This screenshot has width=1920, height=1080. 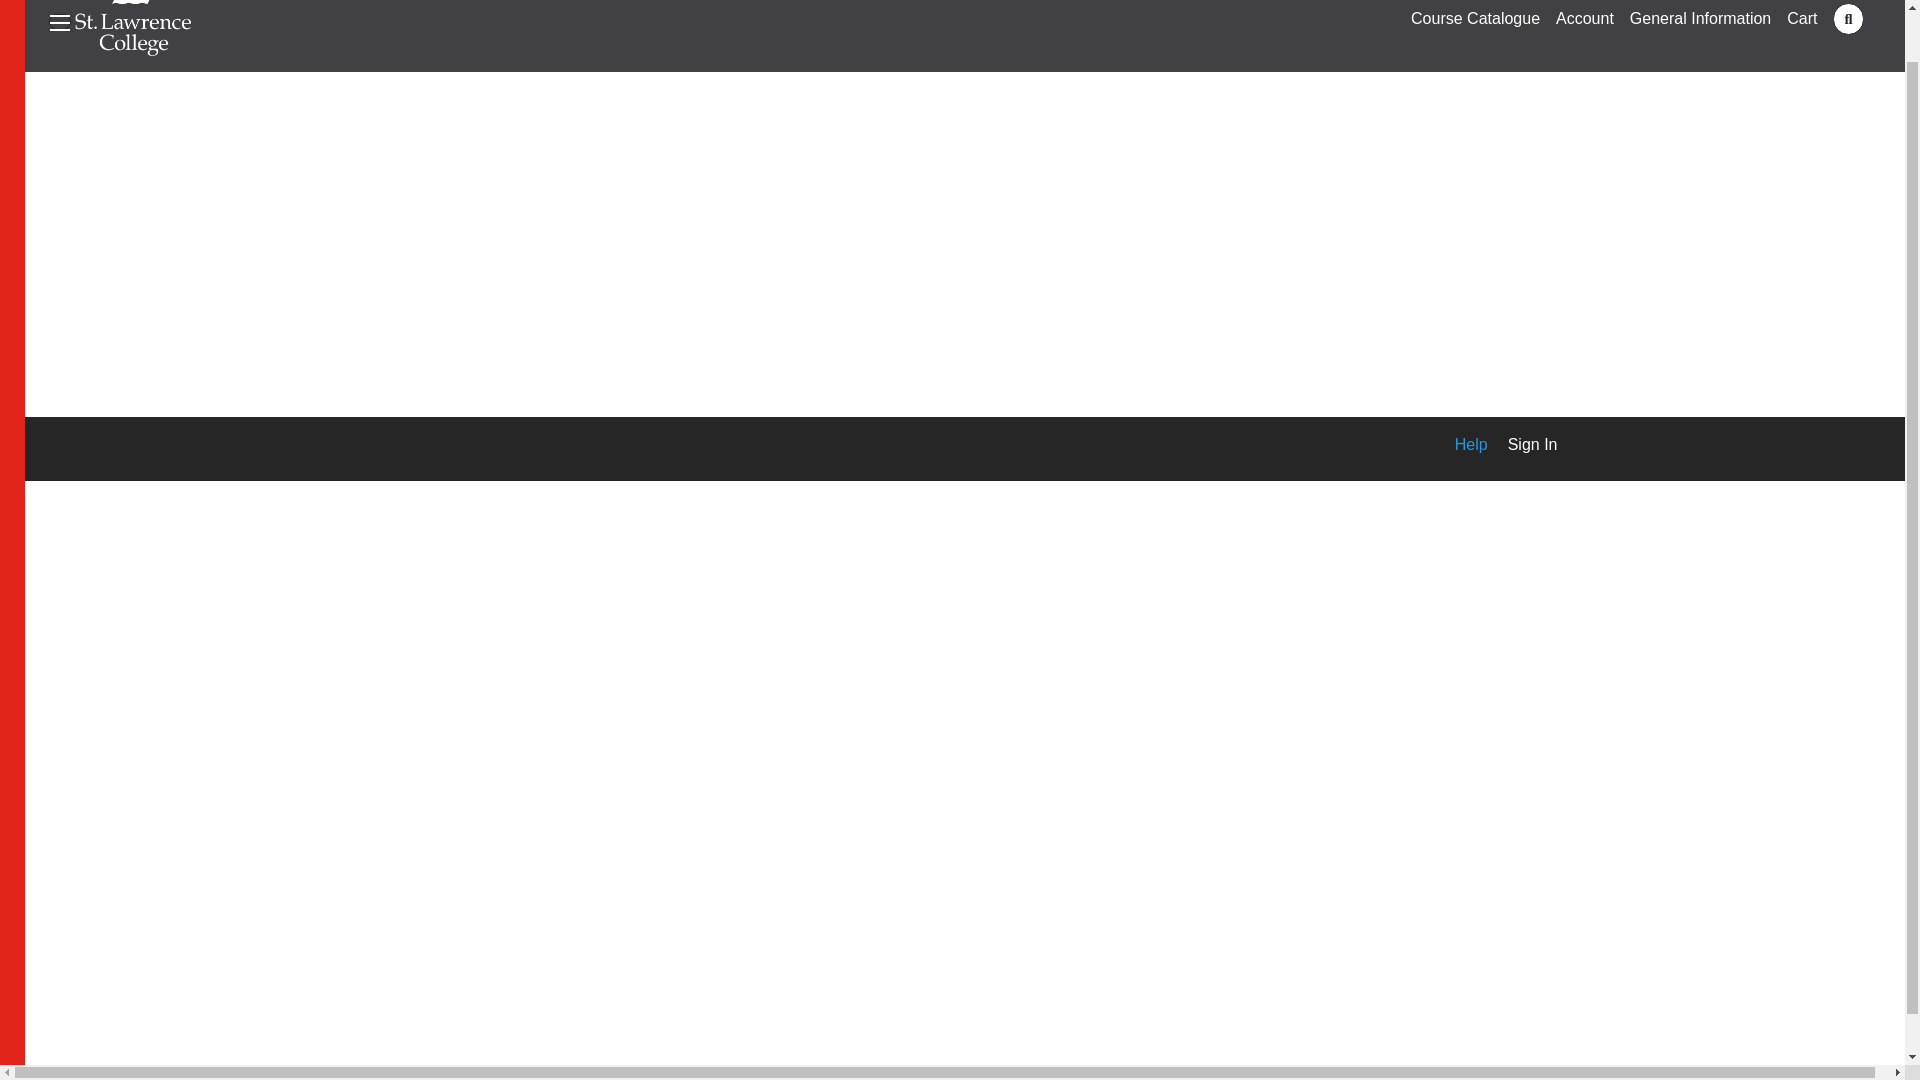 I want to click on General Information, so click(x=1700, y=18).